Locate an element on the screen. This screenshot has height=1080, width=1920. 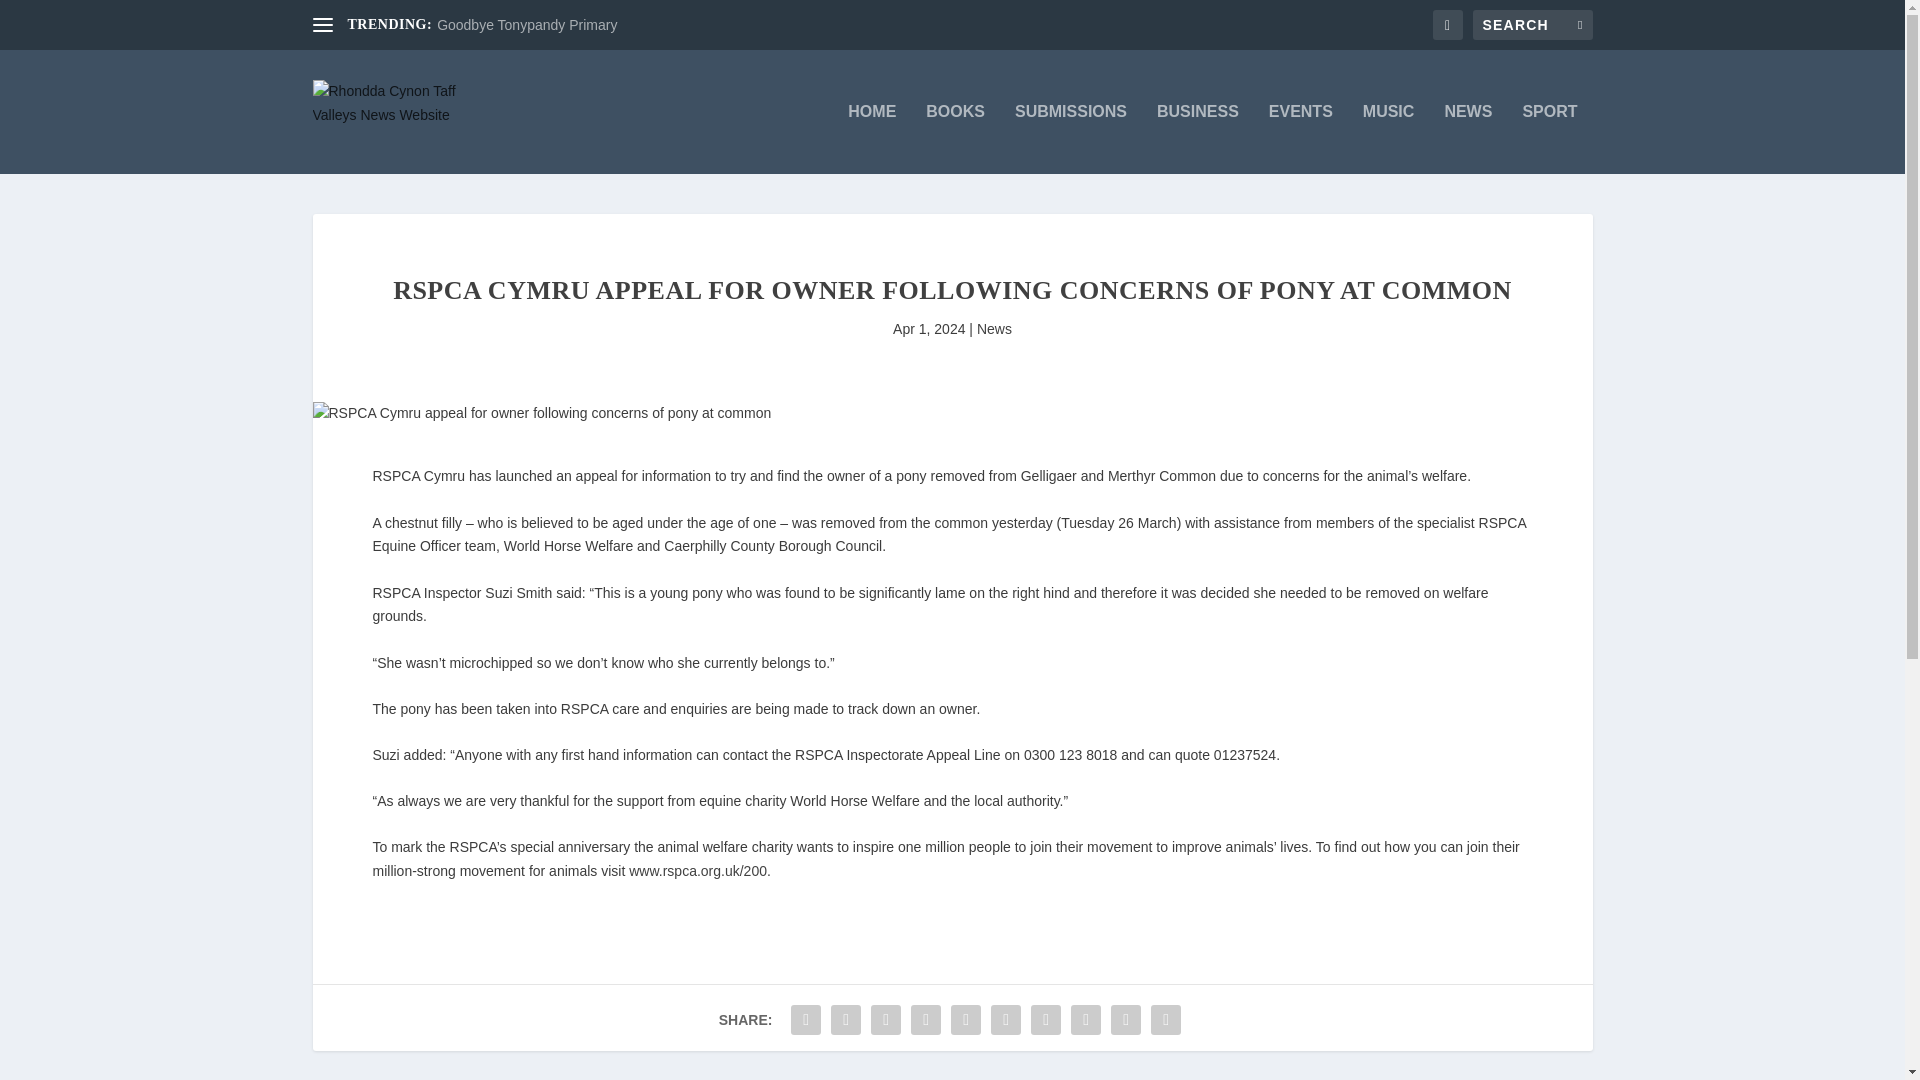
SPORT is located at coordinates (1549, 138).